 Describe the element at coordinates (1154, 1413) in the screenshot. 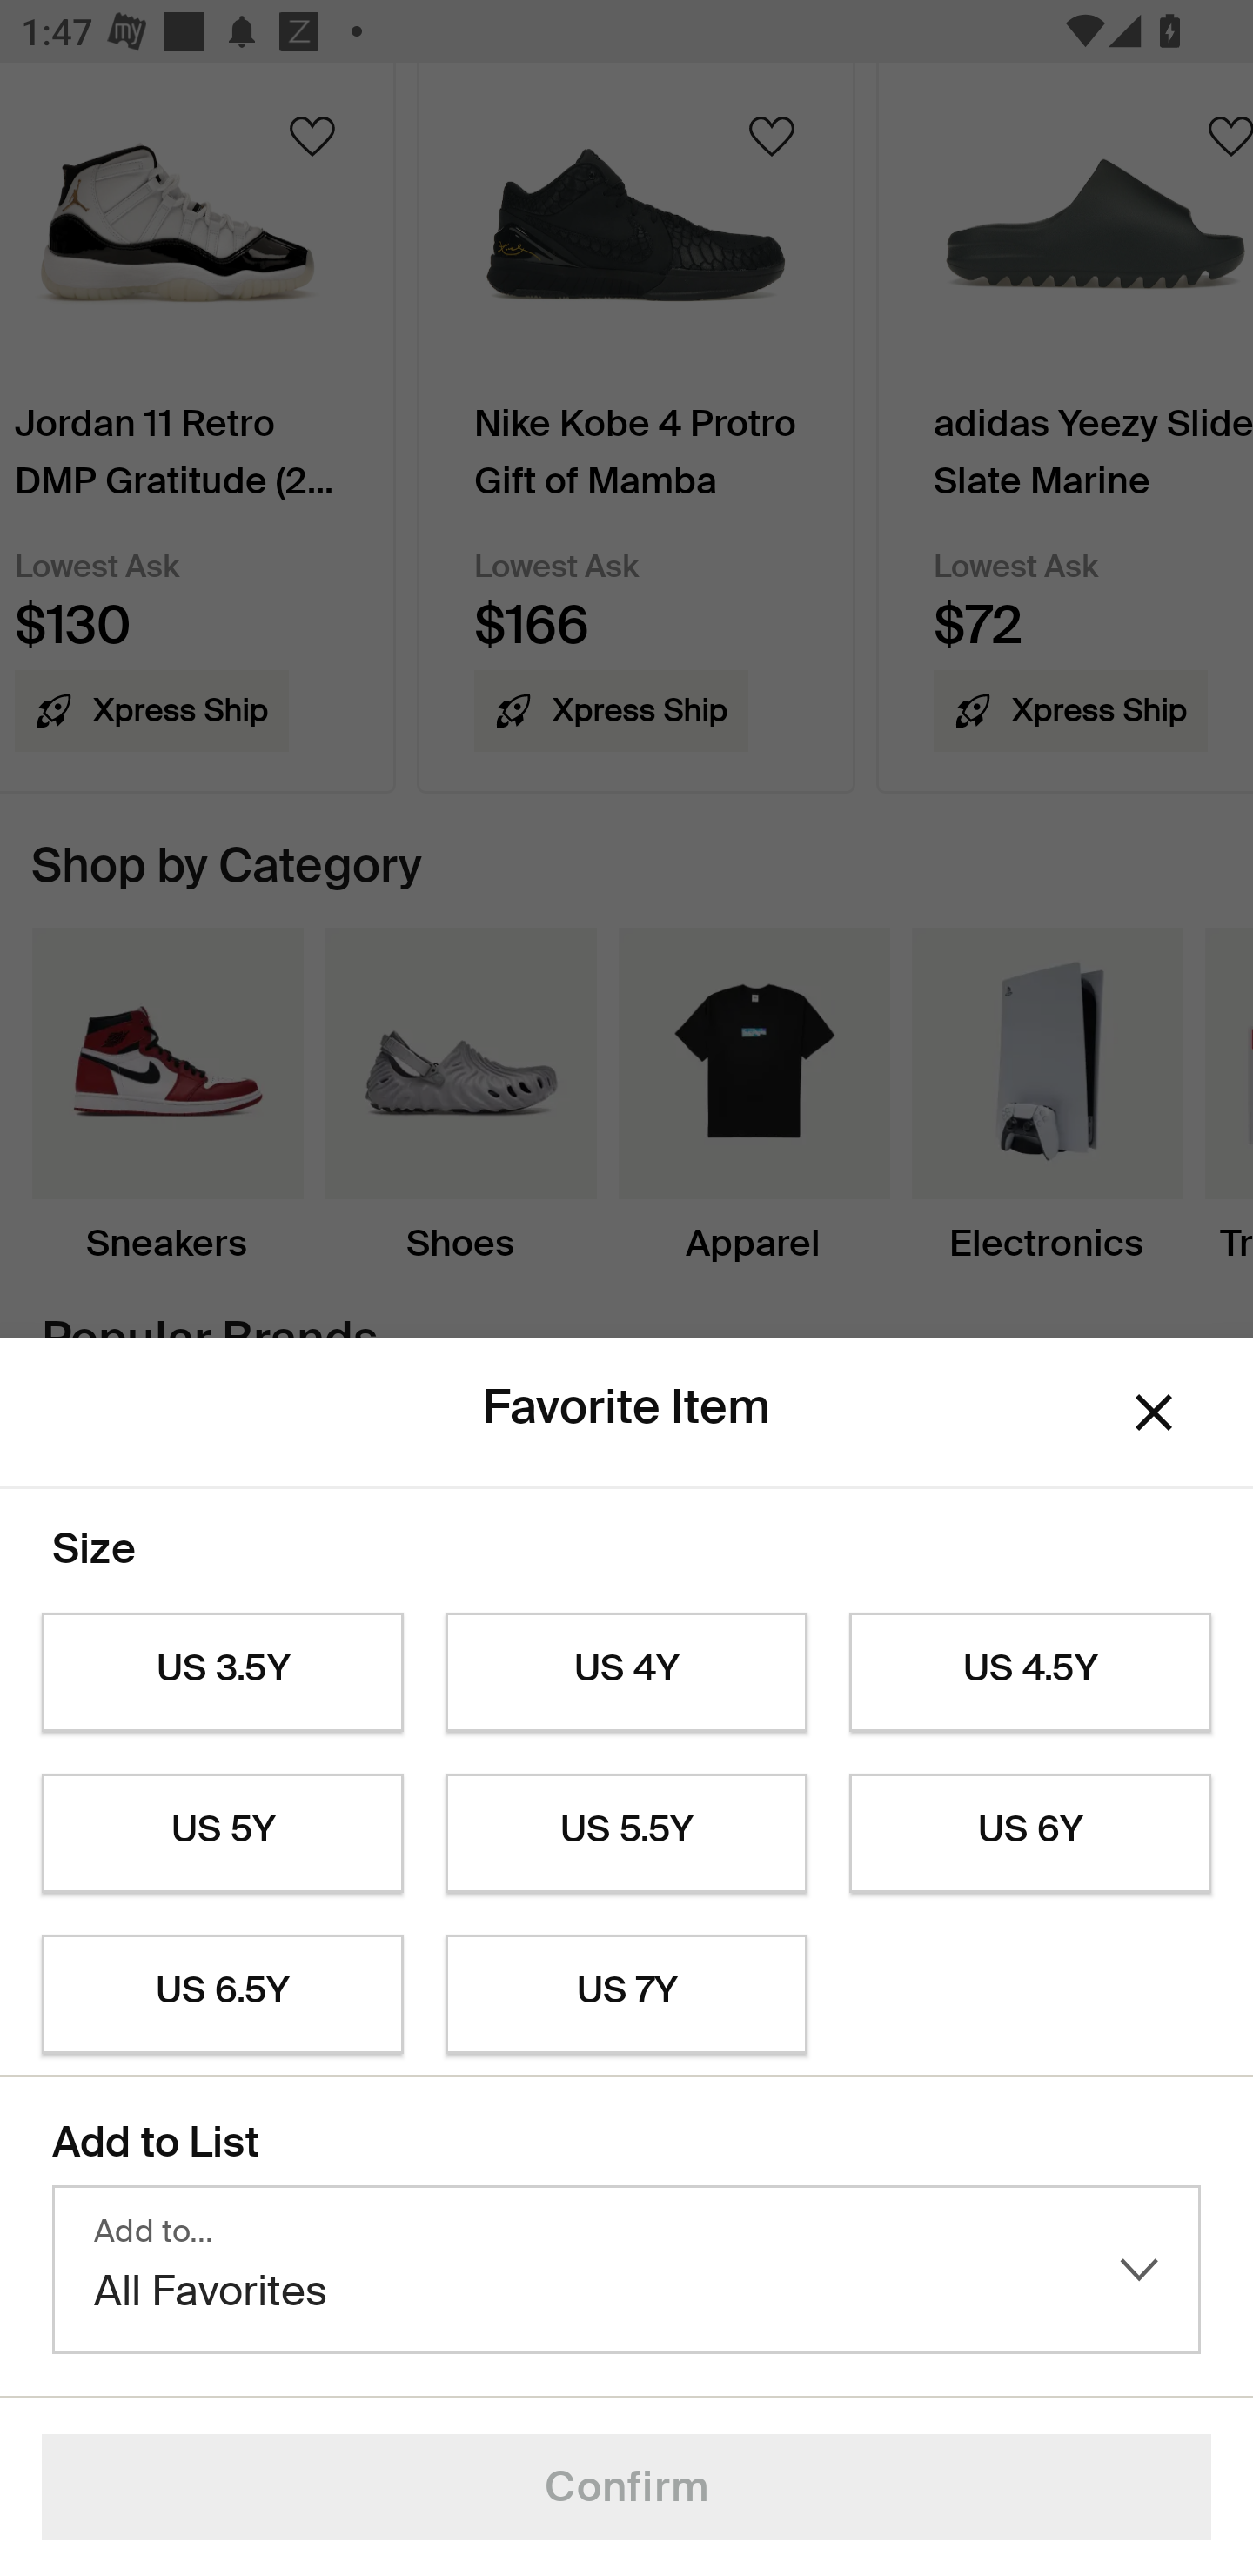

I see `Dismiss` at that location.